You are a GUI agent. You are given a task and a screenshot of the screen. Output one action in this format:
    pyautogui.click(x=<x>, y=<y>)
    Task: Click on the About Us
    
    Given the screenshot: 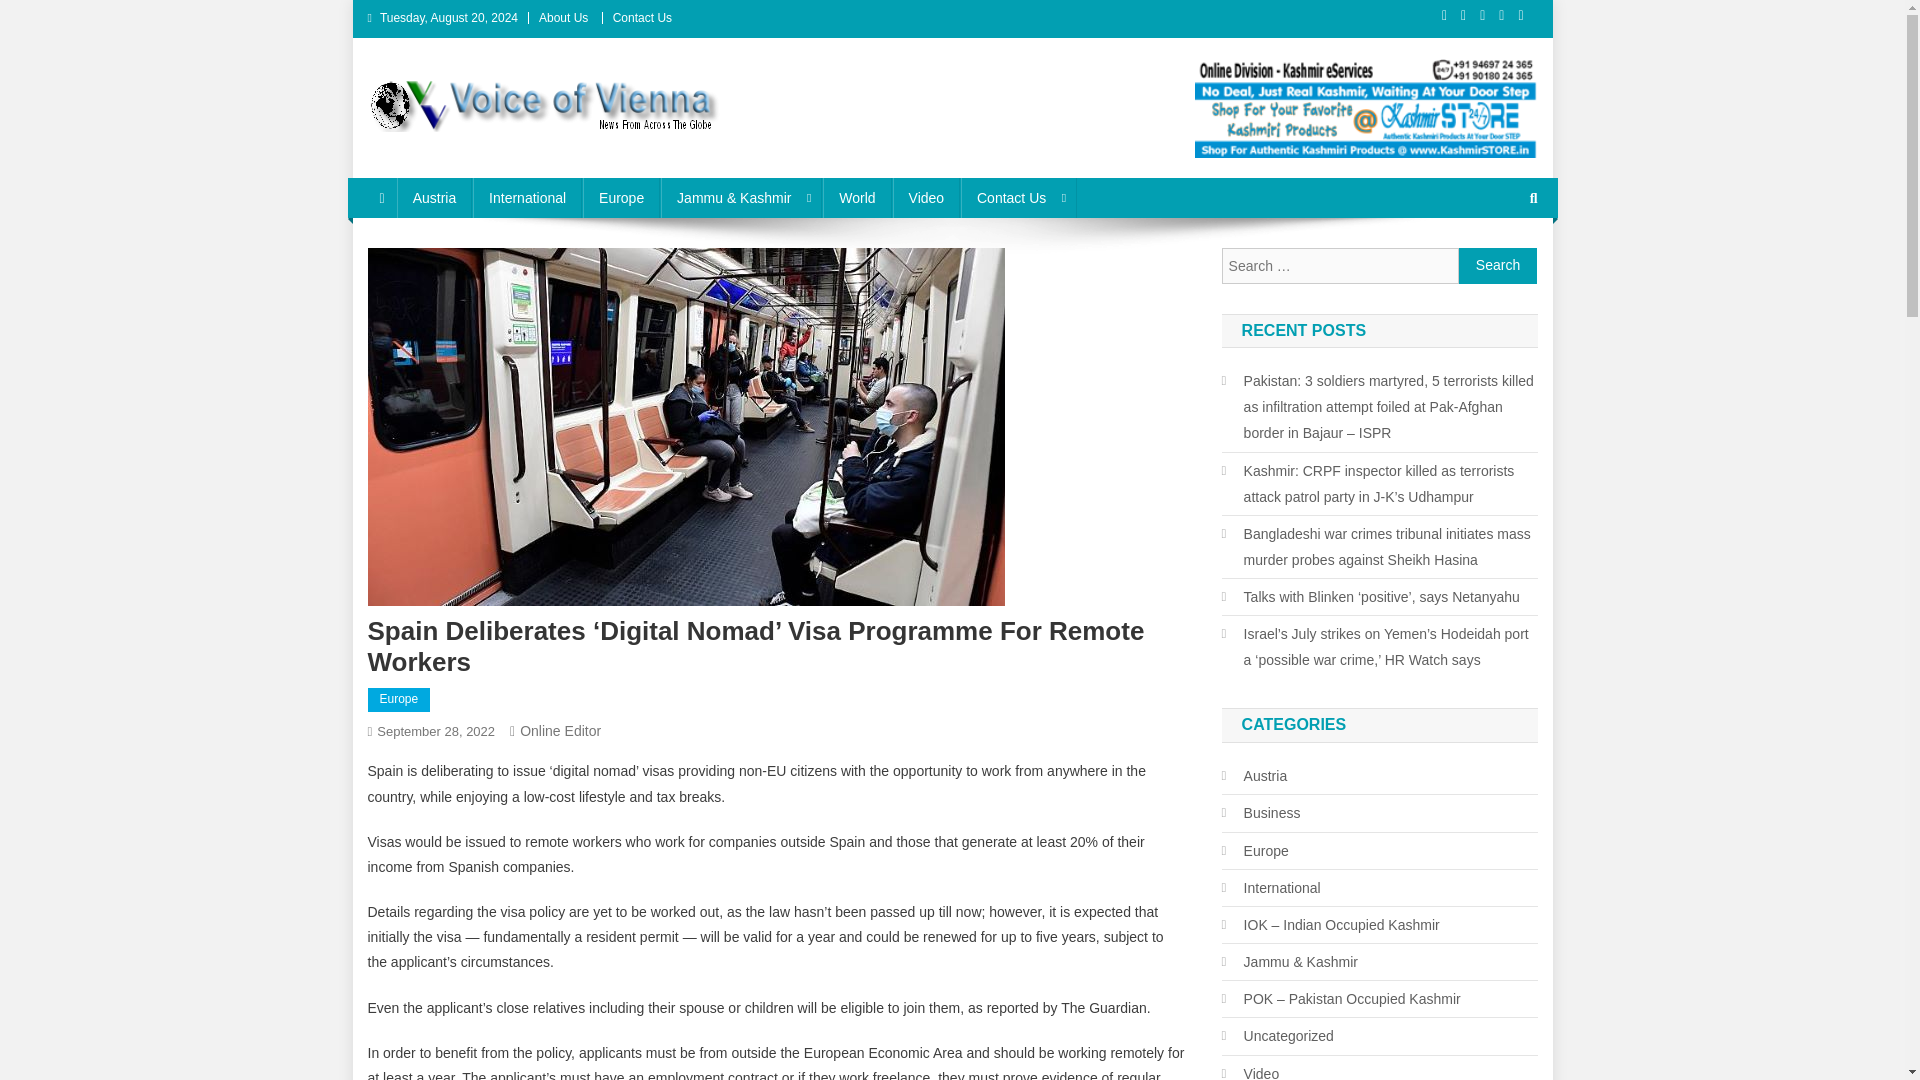 What is the action you would take?
    pyautogui.click(x=563, y=17)
    